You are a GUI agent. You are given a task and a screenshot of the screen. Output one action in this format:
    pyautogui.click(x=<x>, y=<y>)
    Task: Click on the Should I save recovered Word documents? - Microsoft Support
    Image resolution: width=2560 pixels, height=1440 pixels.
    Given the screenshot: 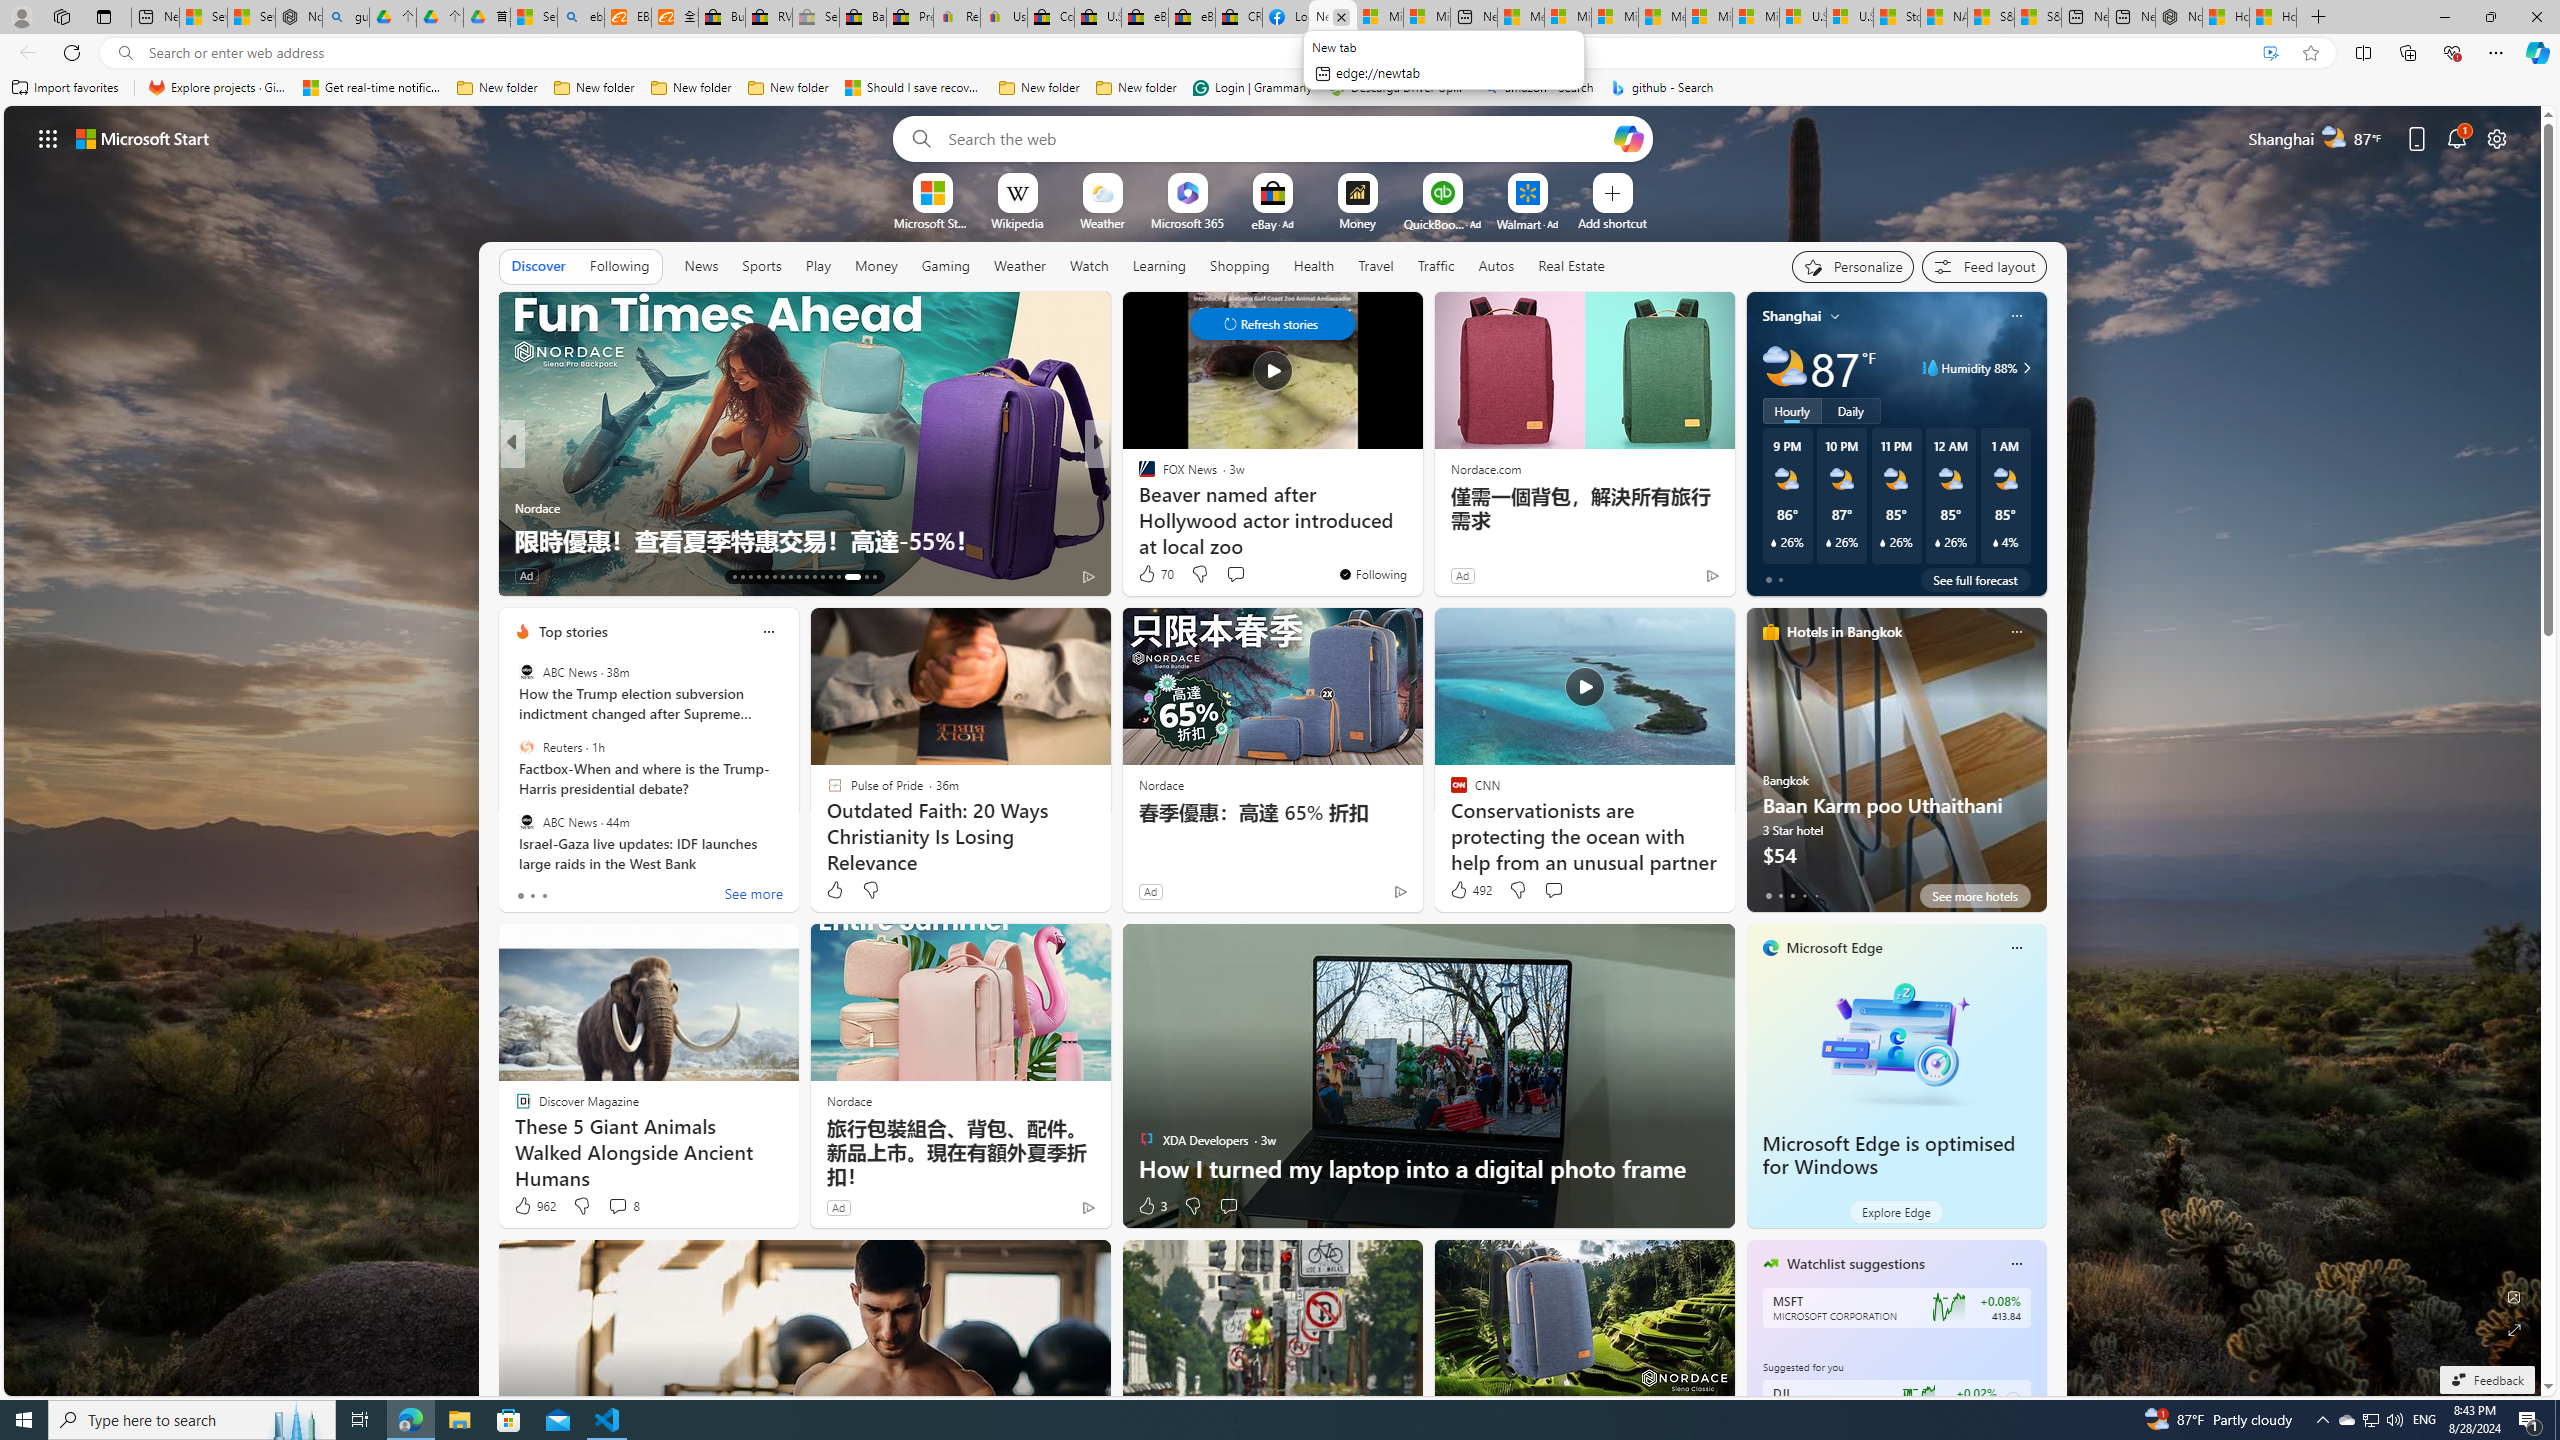 What is the action you would take?
    pyautogui.click(x=914, y=88)
    